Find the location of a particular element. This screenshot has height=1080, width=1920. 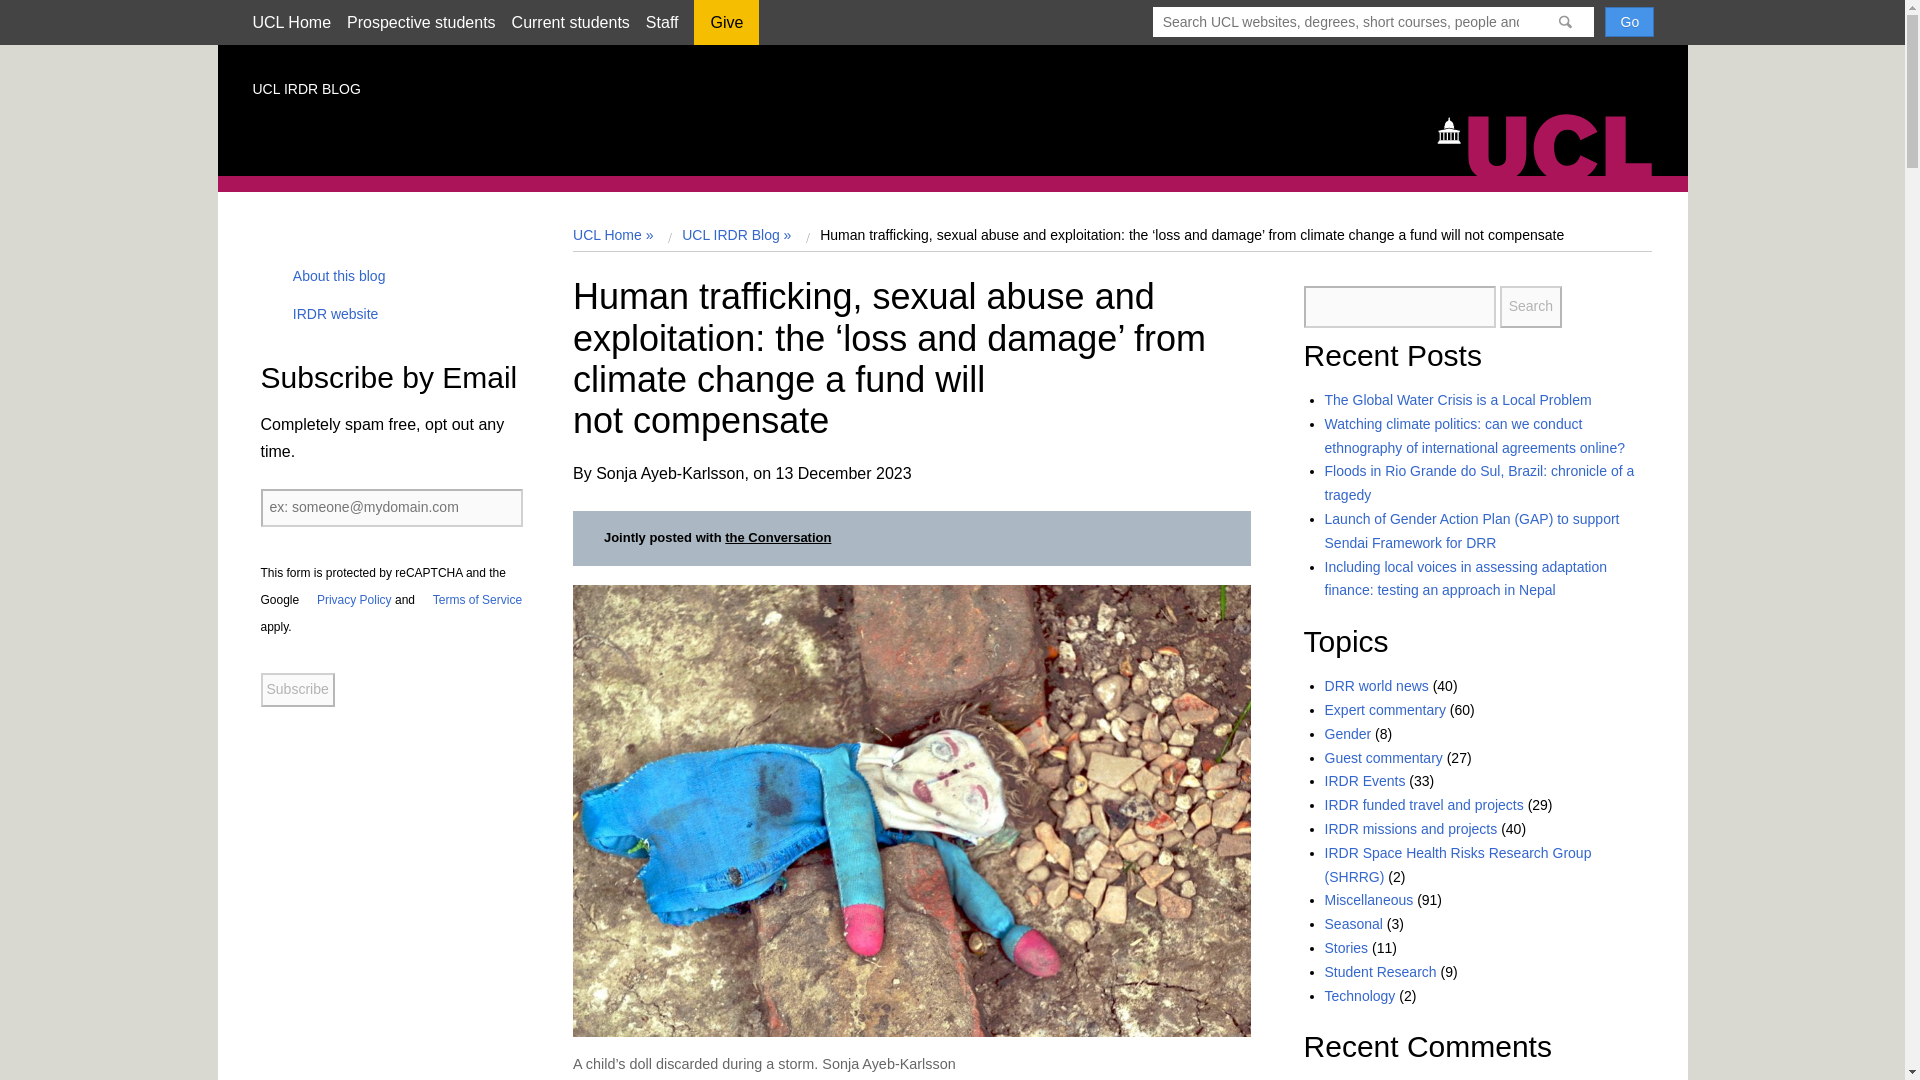

Give is located at coordinates (726, 29).